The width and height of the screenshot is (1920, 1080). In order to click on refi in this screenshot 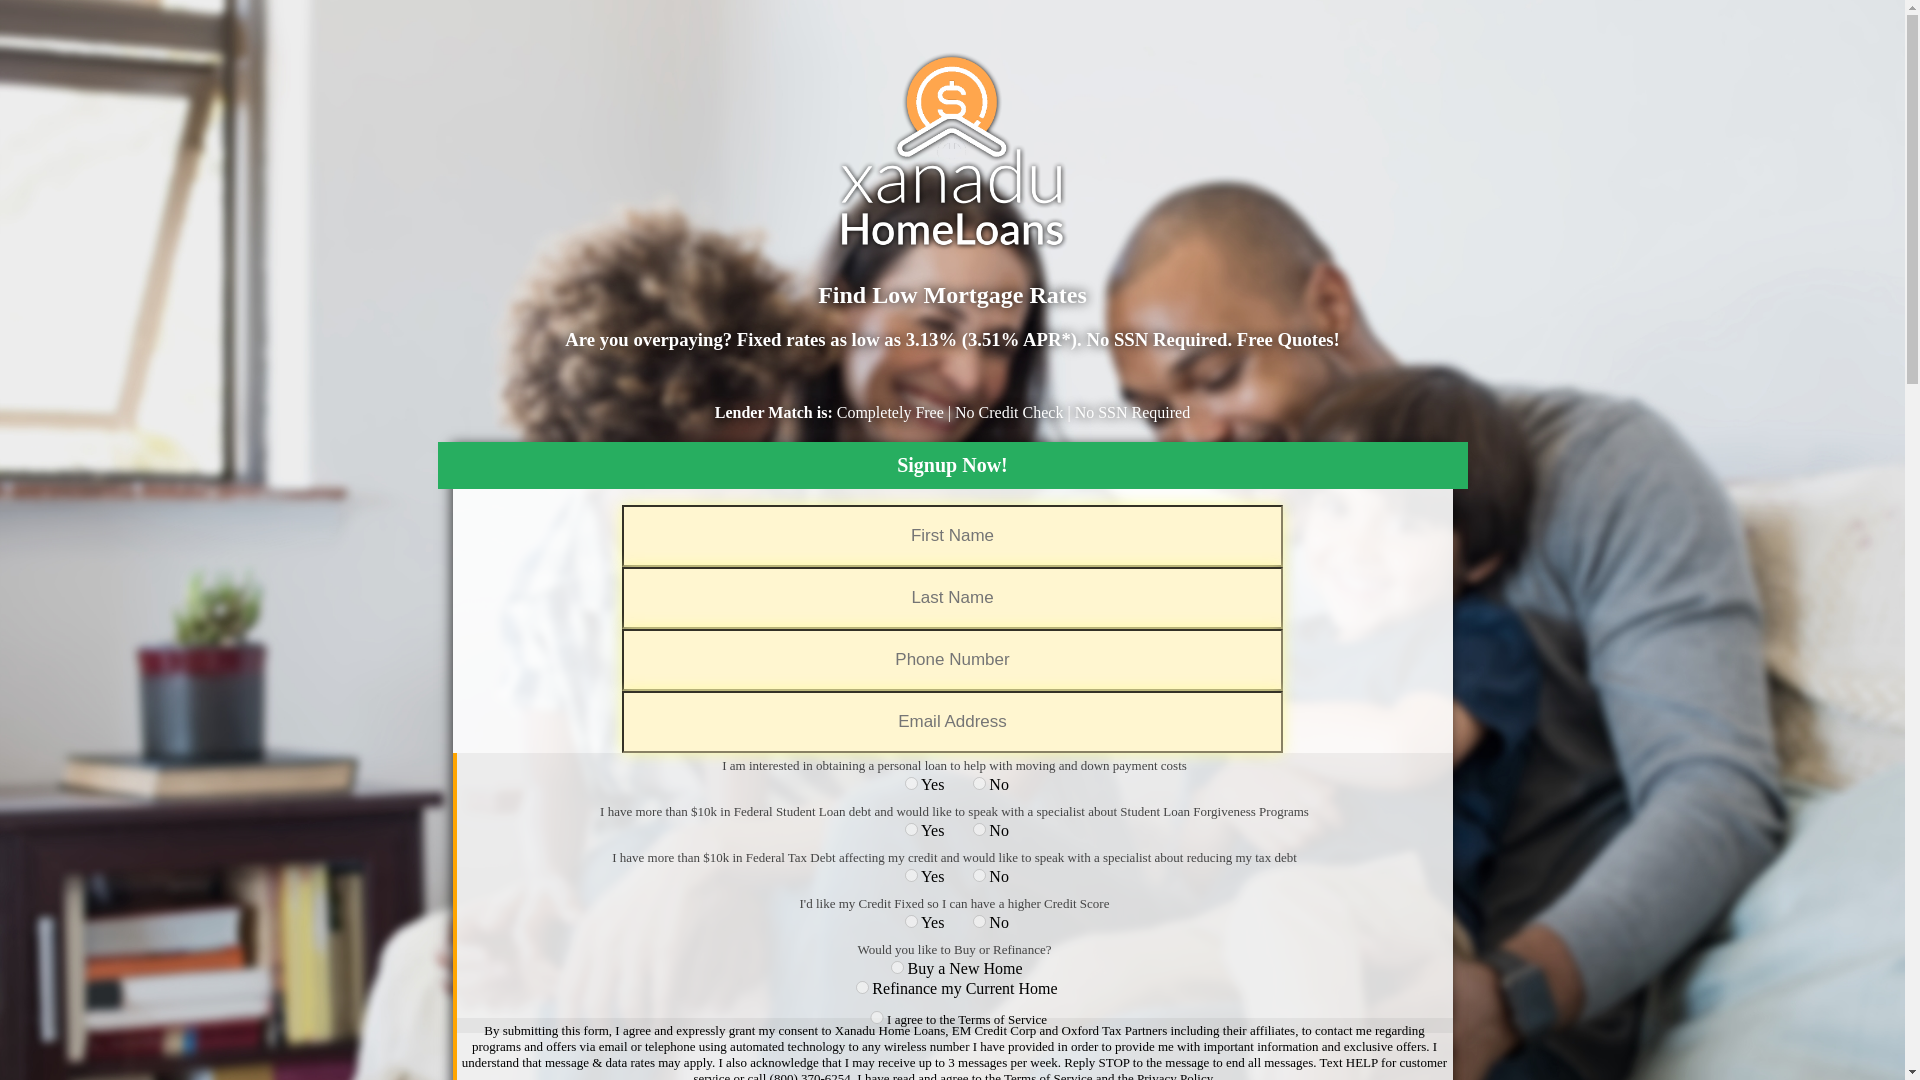, I will do `click(862, 986)`.